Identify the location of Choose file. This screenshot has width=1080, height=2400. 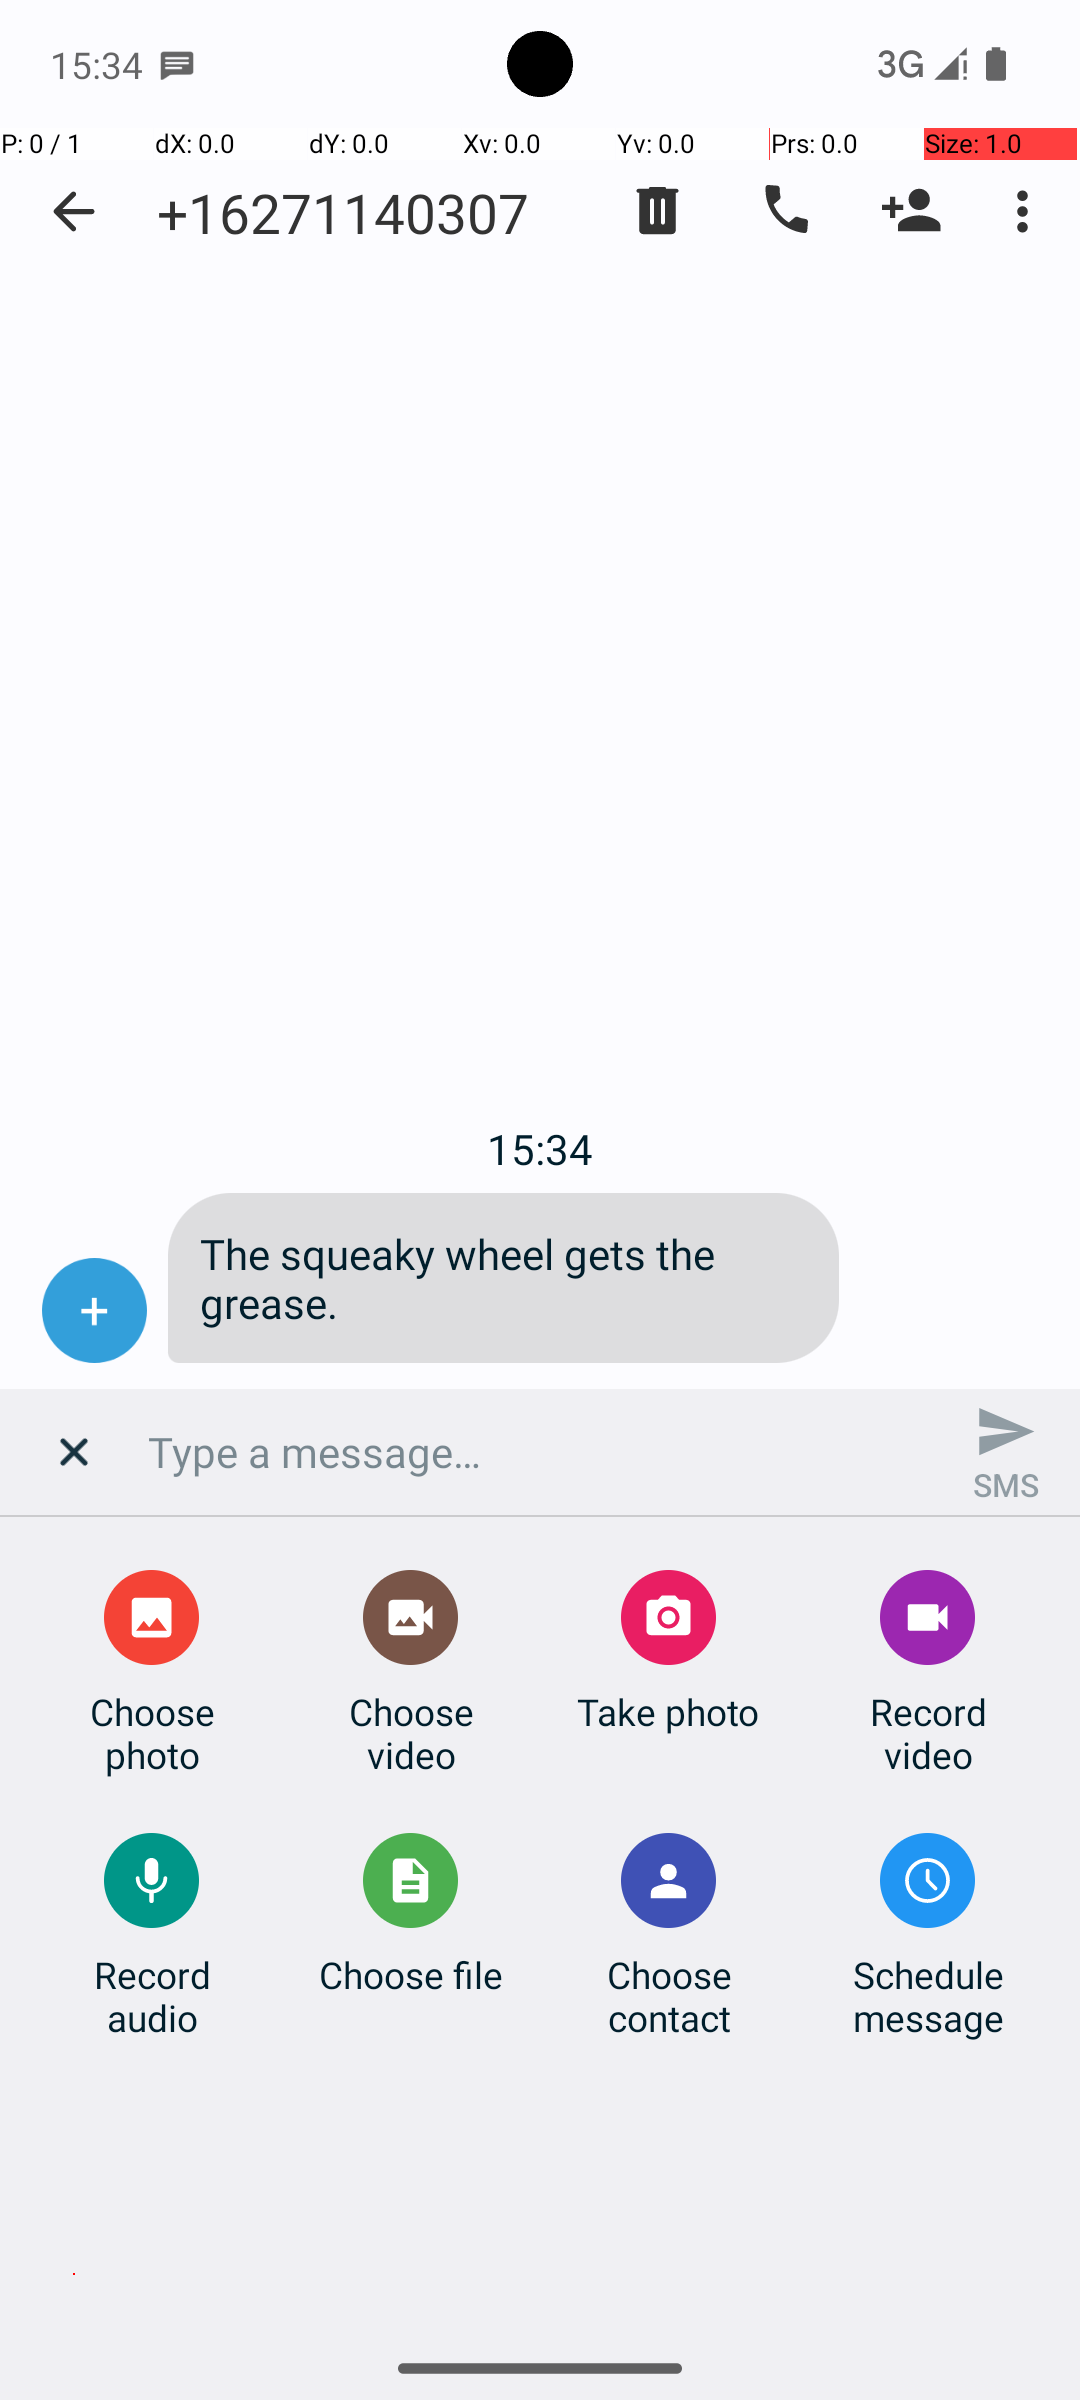
(411, 1974).